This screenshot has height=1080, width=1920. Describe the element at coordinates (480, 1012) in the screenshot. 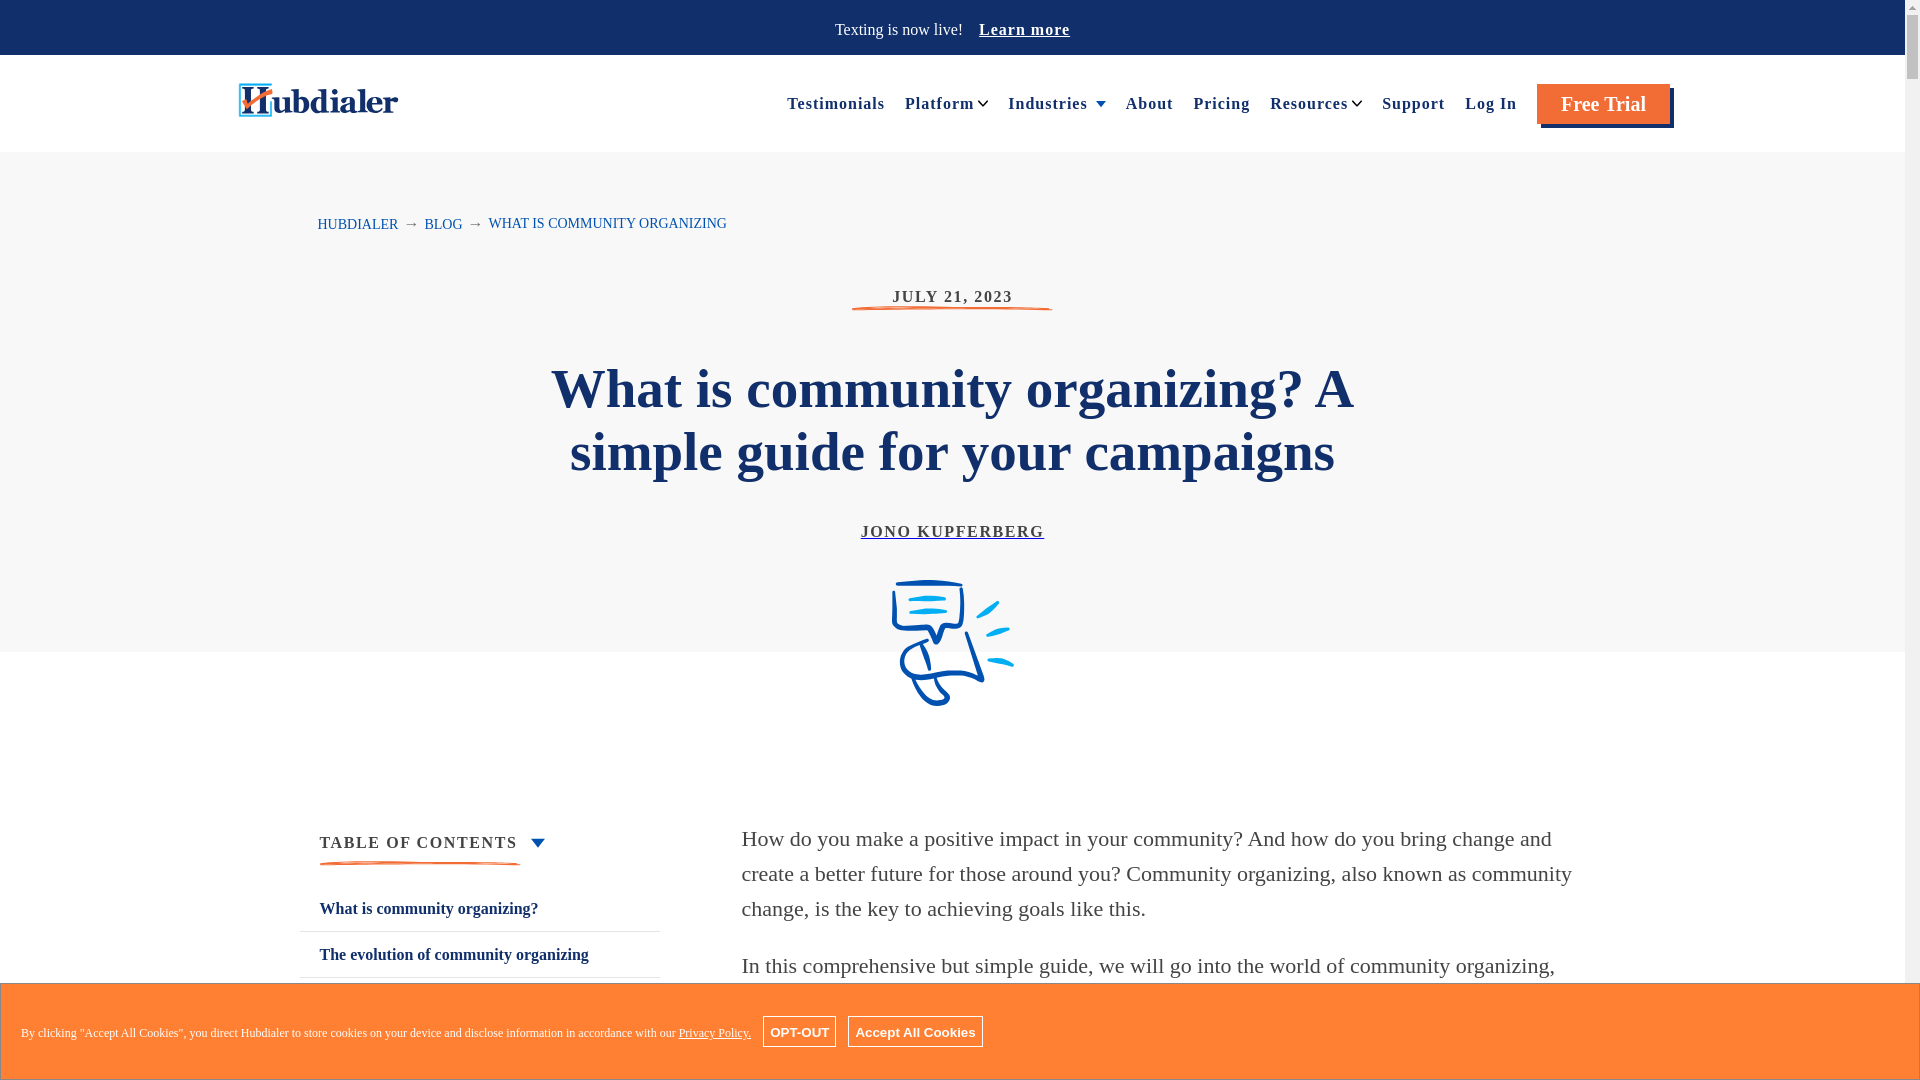

I see `What is the first step in community organizing?` at that location.